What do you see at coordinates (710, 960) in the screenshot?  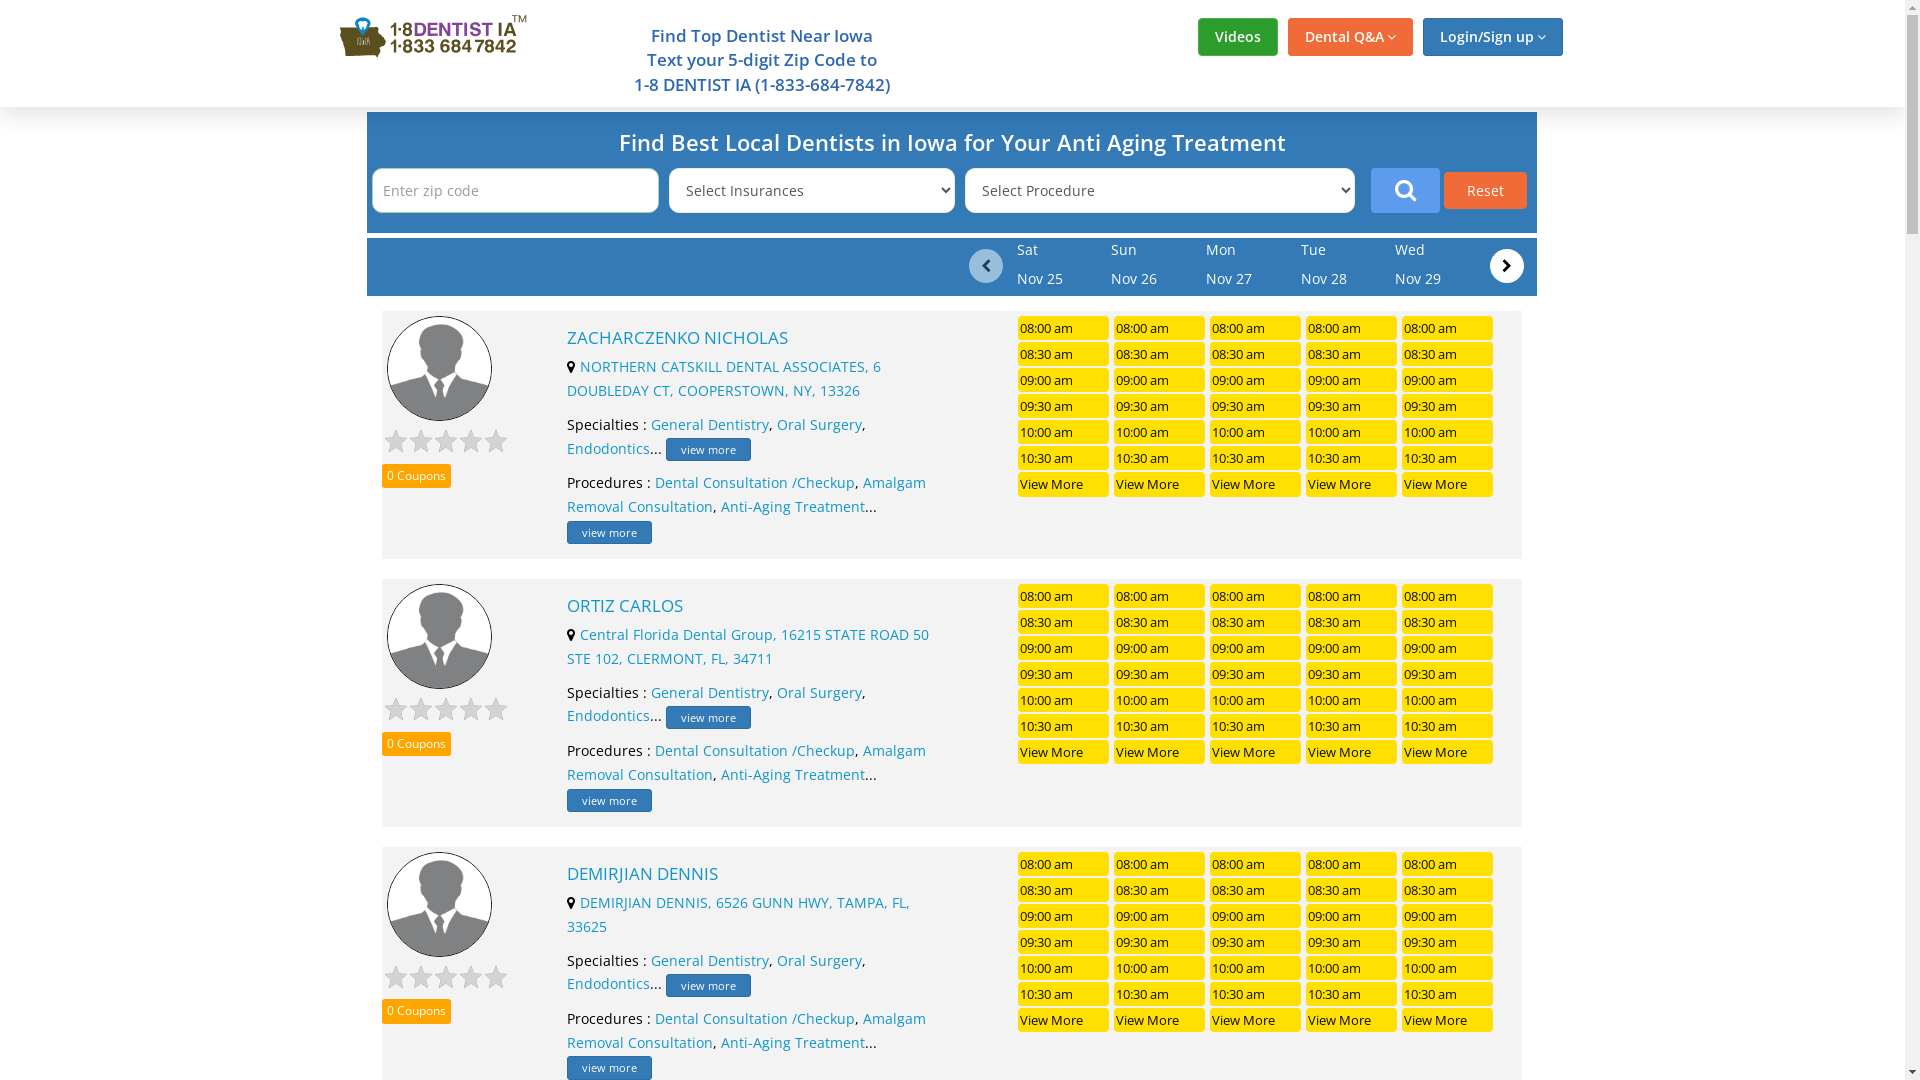 I see `General Dentistry` at bounding box center [710, 960].